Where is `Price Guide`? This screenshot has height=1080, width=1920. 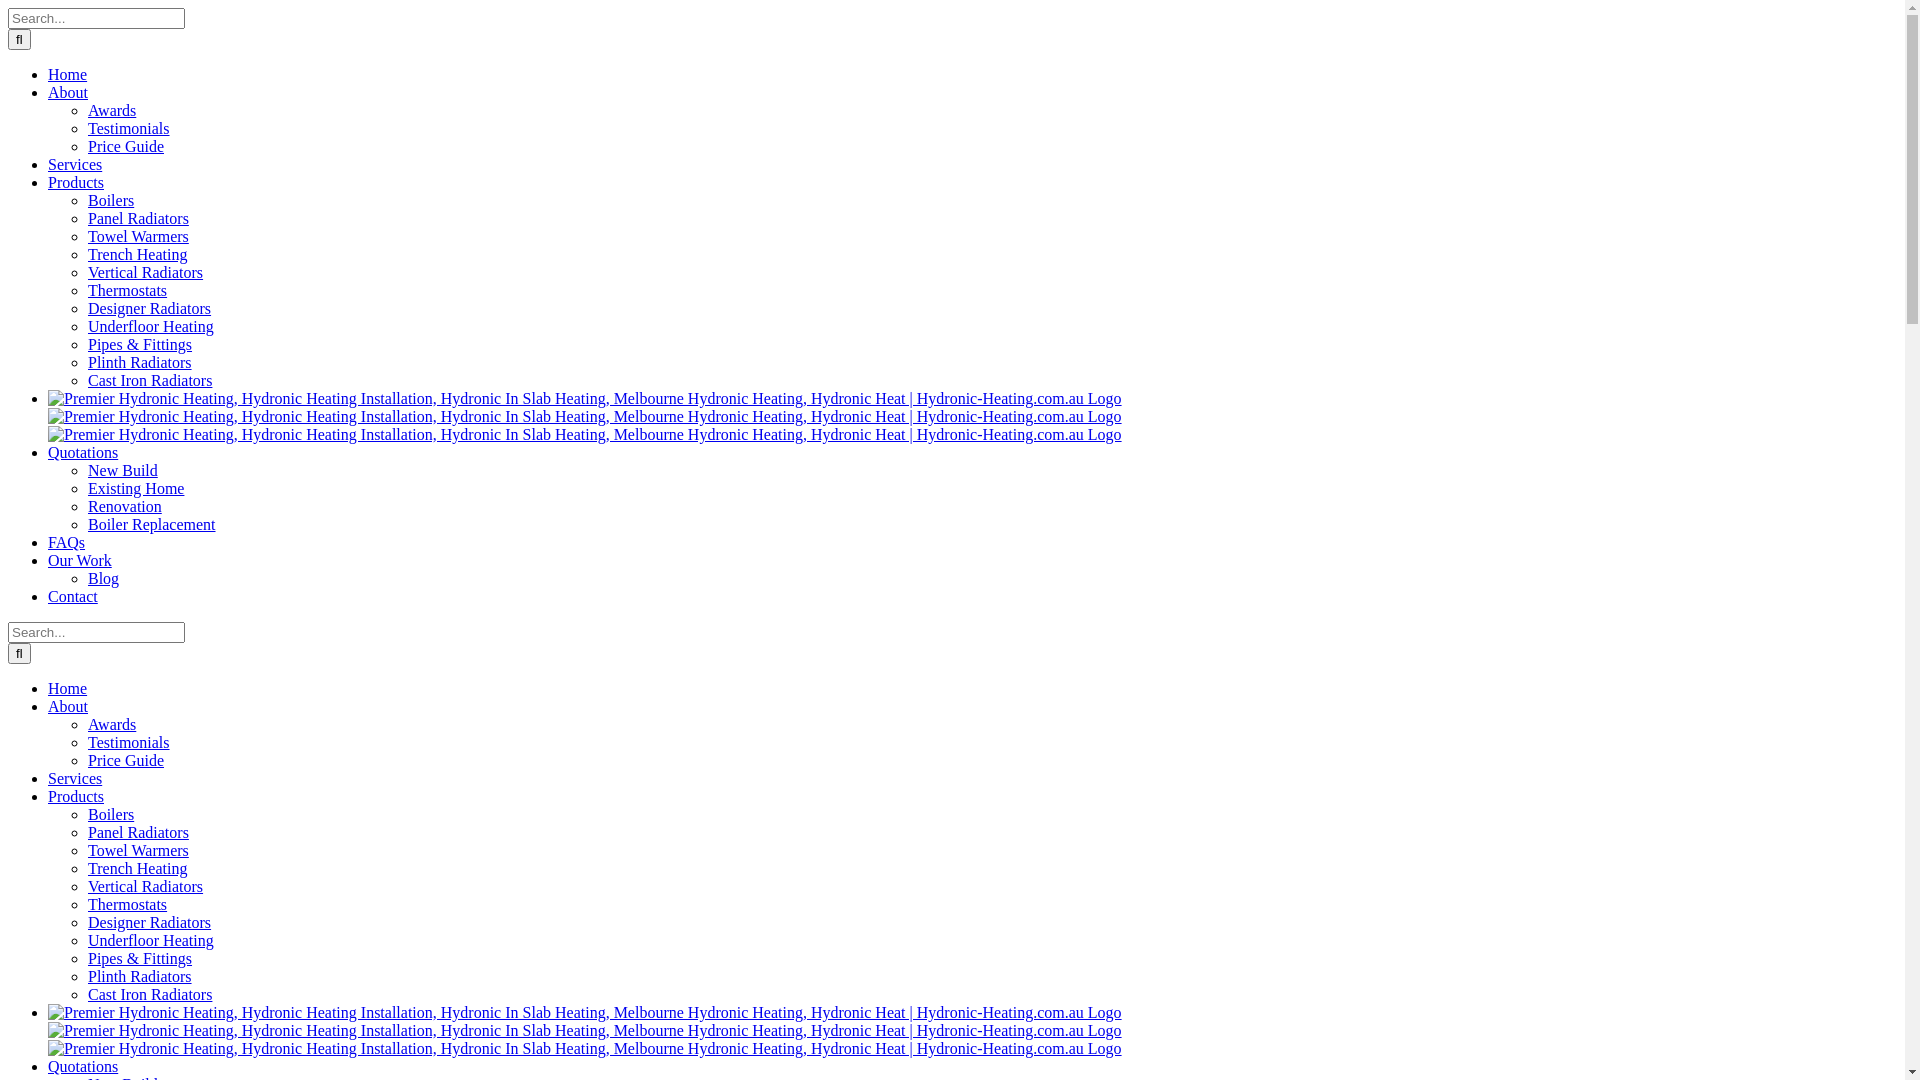
Price Guide is located at coordinates (126, 146).